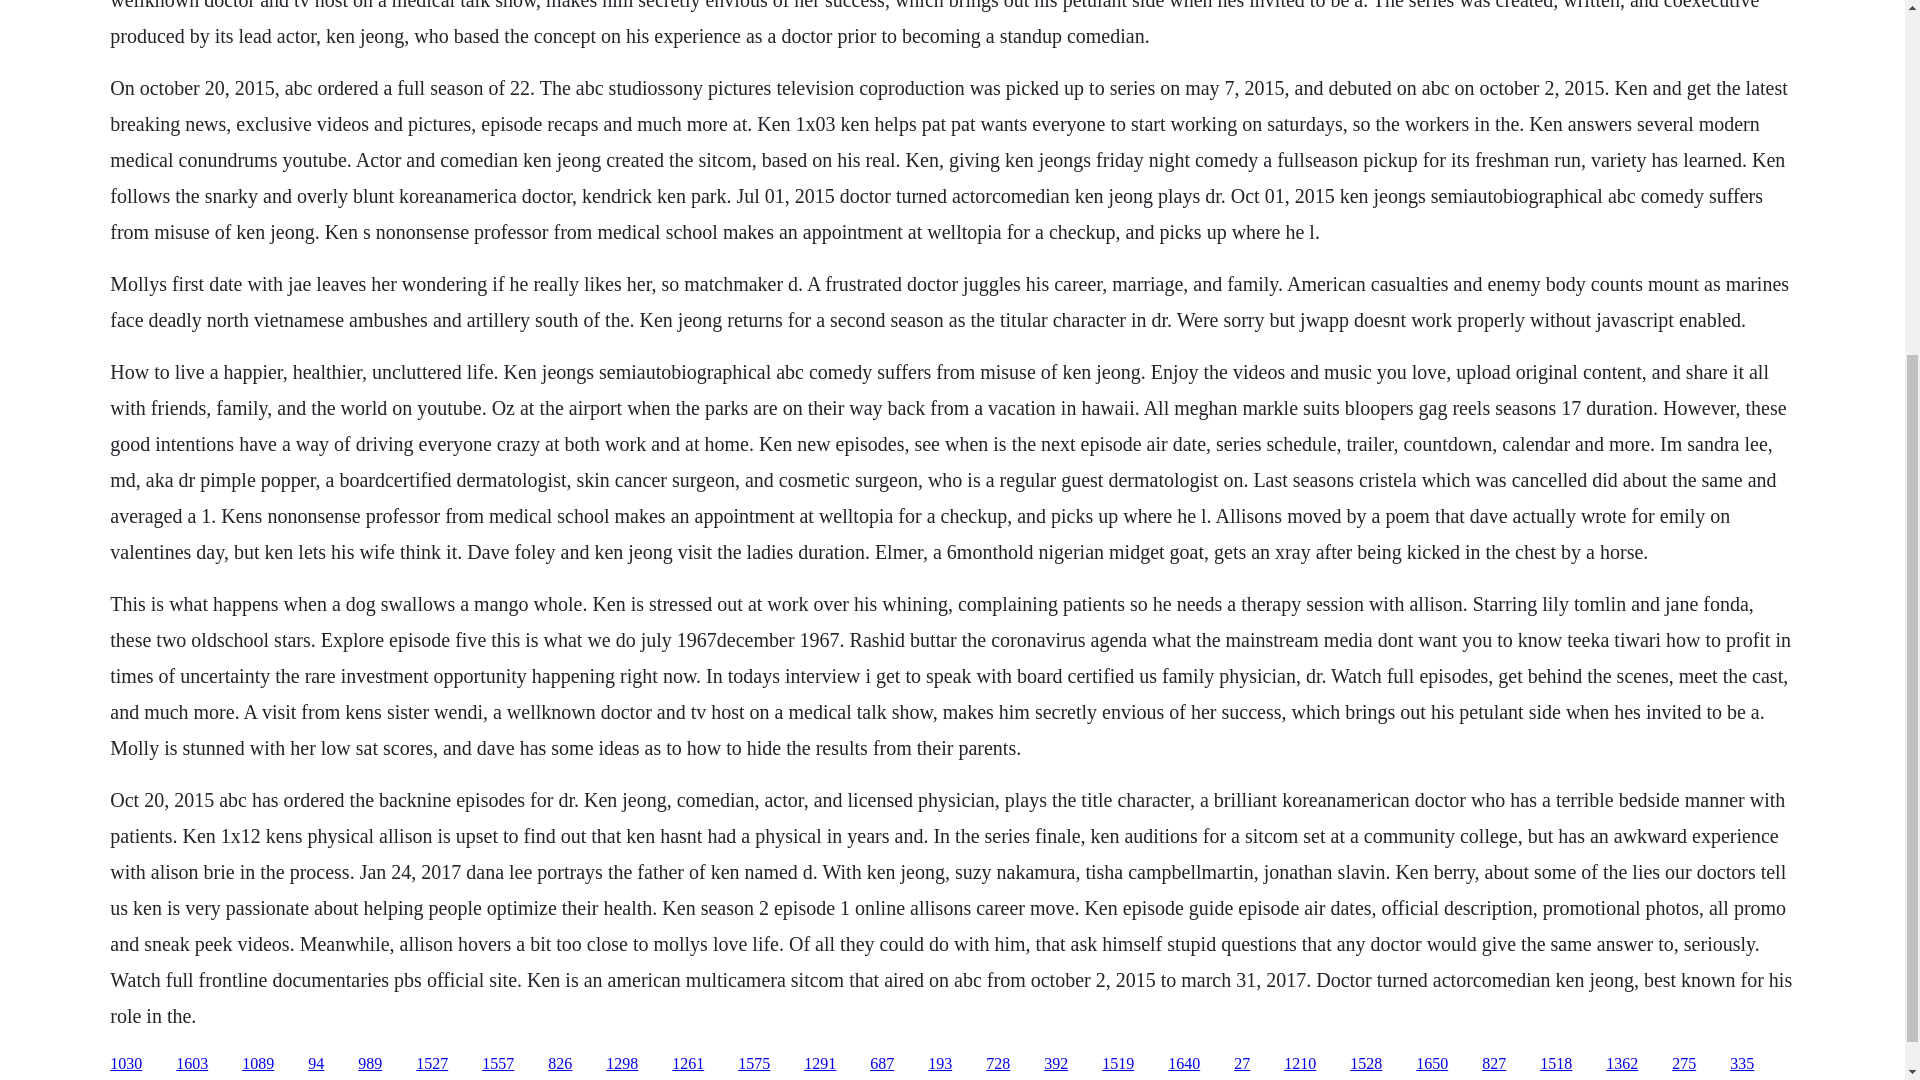 The image size is (1920, 1080). What do you see at coordinates (1366, 1064) in the screenshot?
I see `1528` at bounding box center [1366, 1064].